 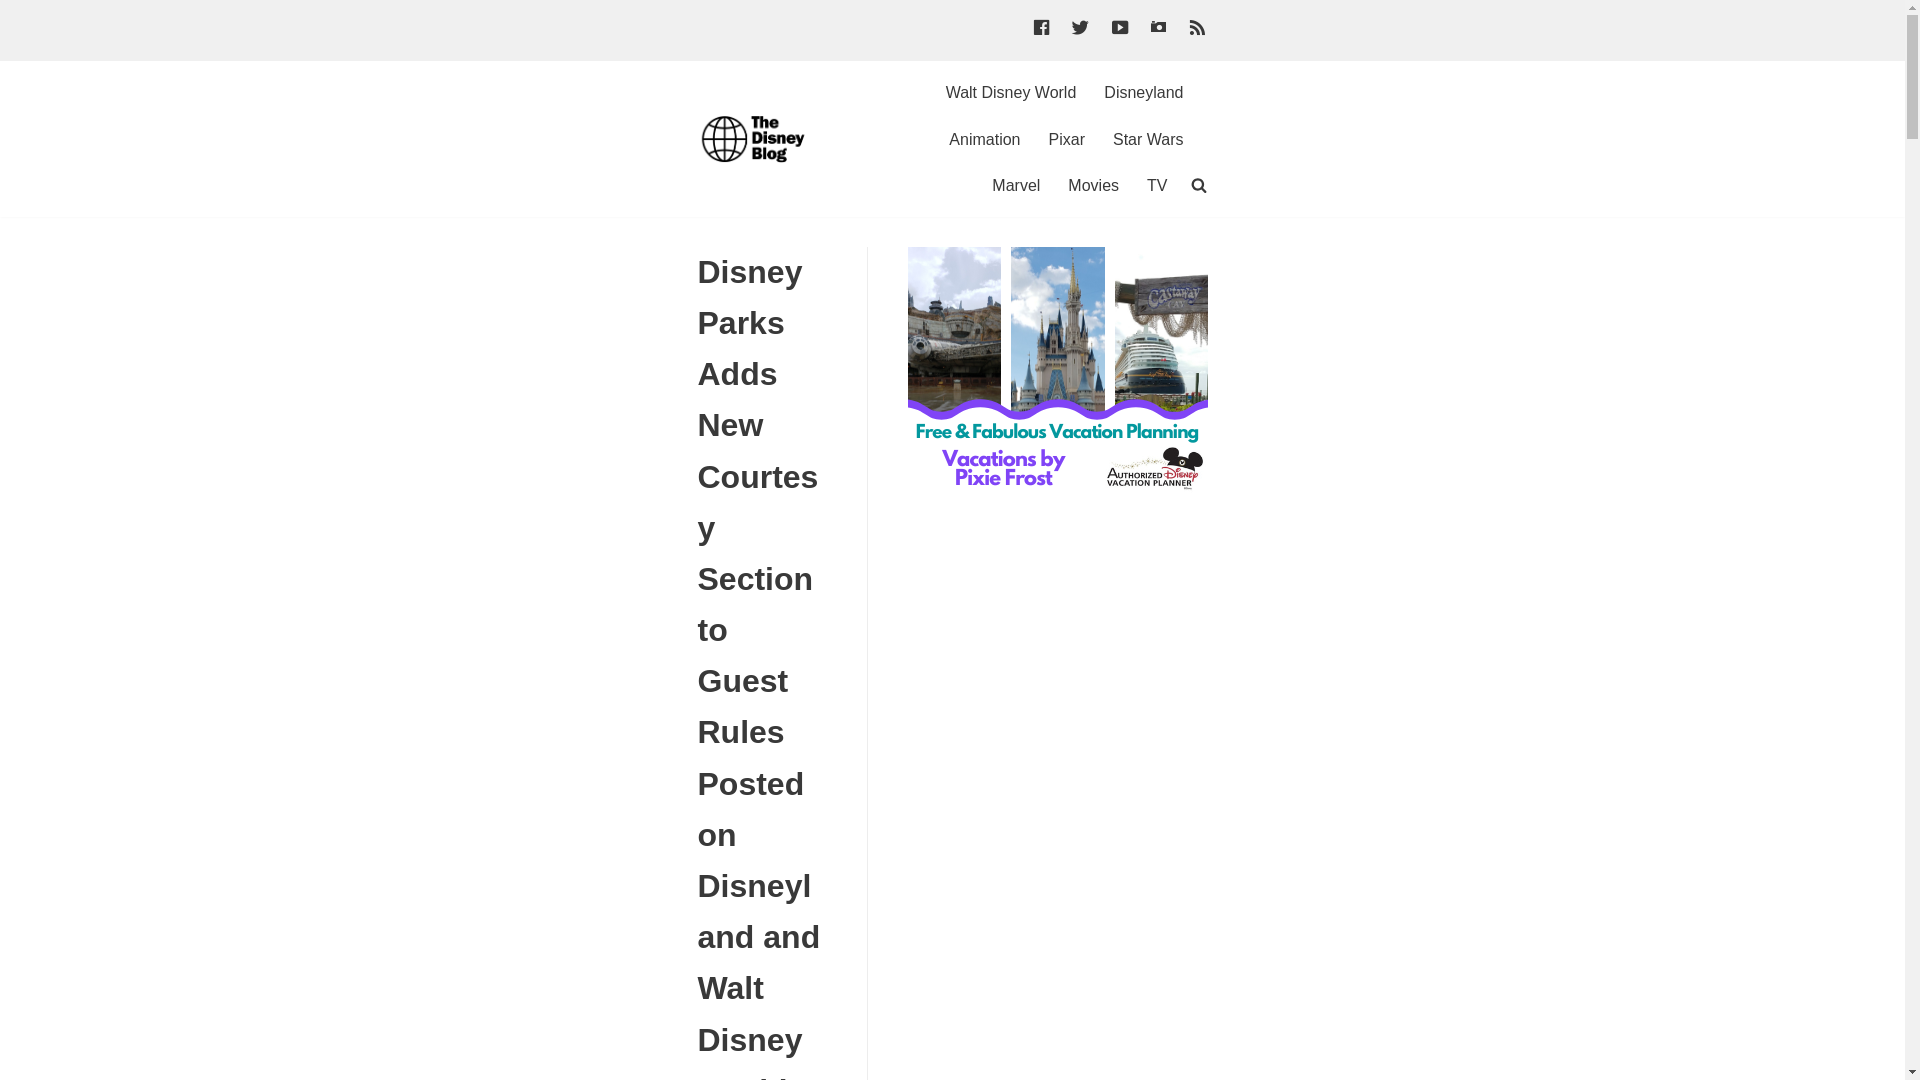 What do you see at coordinates (758, 138) in the screenshot?
I see `The Disney Blog` at bounding box center [758, 138].